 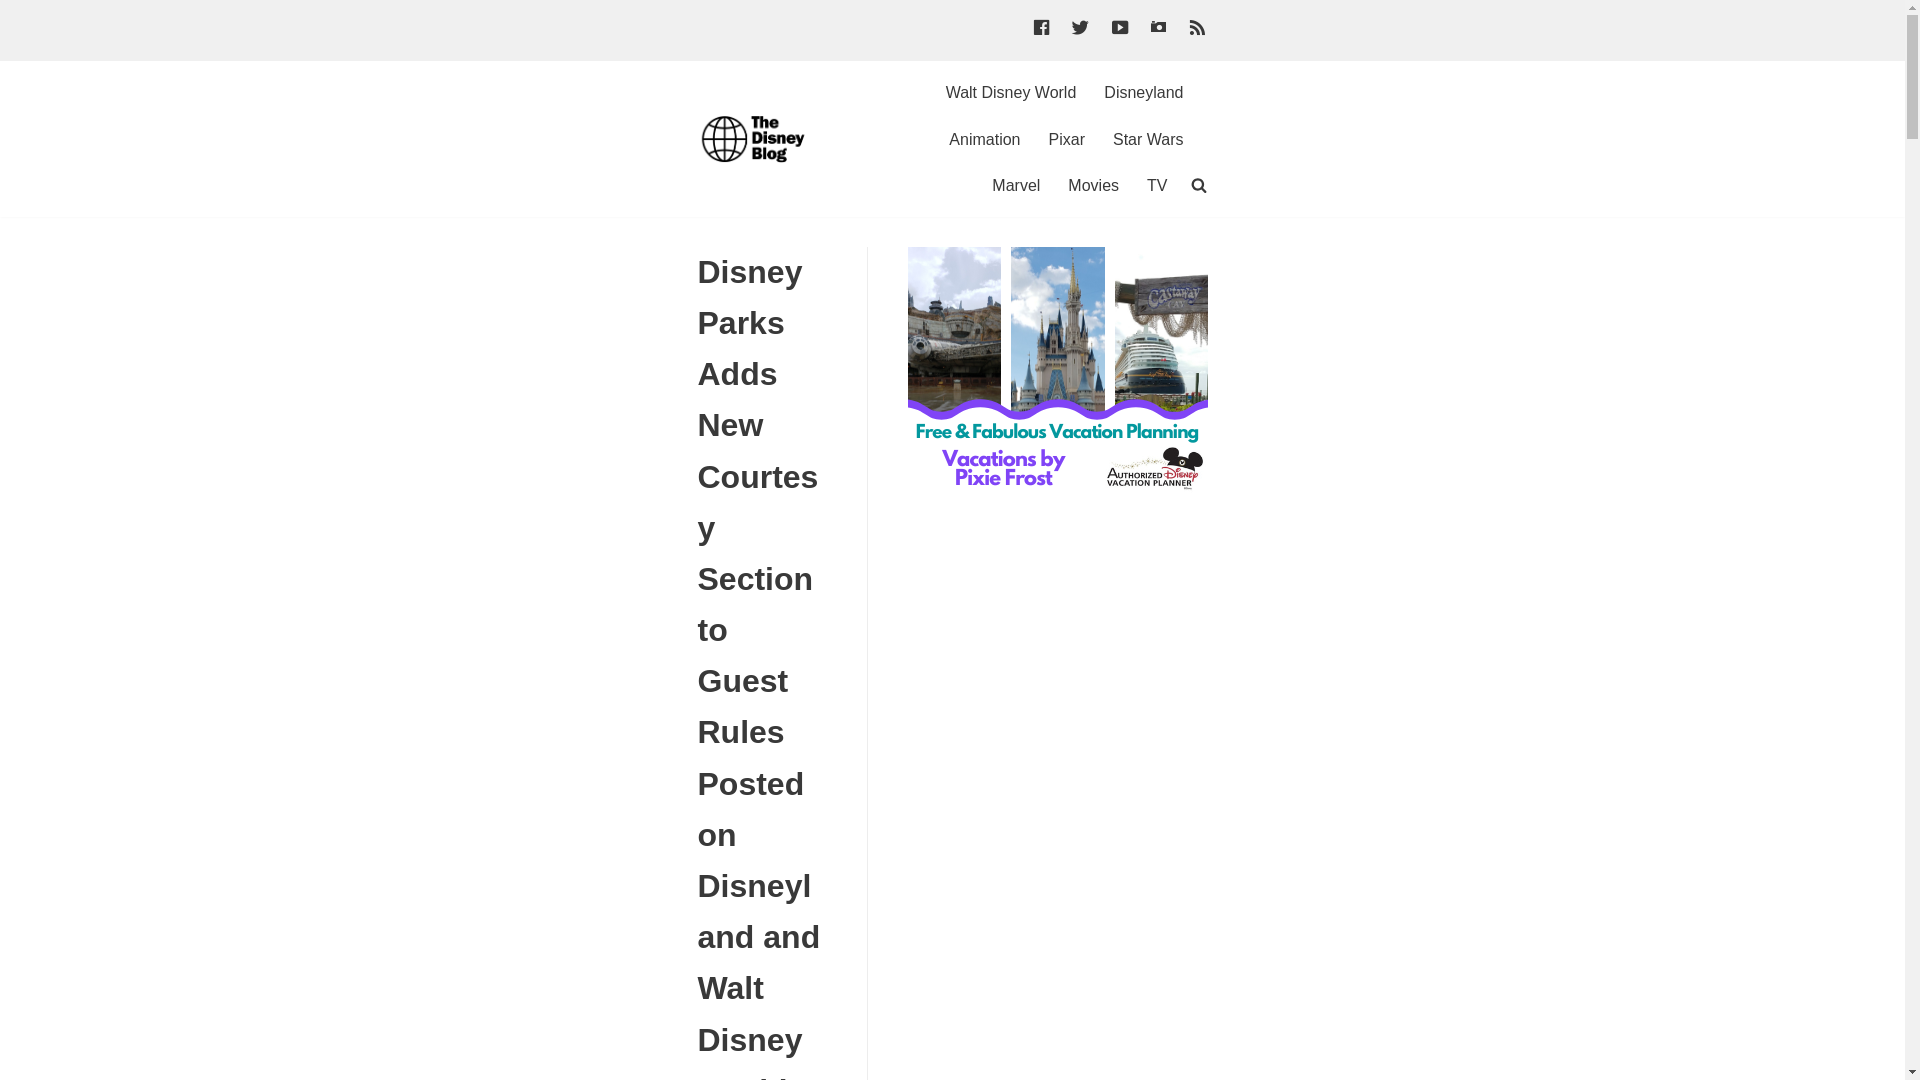 What do you see at coordinates (758, 138) in the screenshot?
I see `The Disney Blog` at bounding box center [758, 138].